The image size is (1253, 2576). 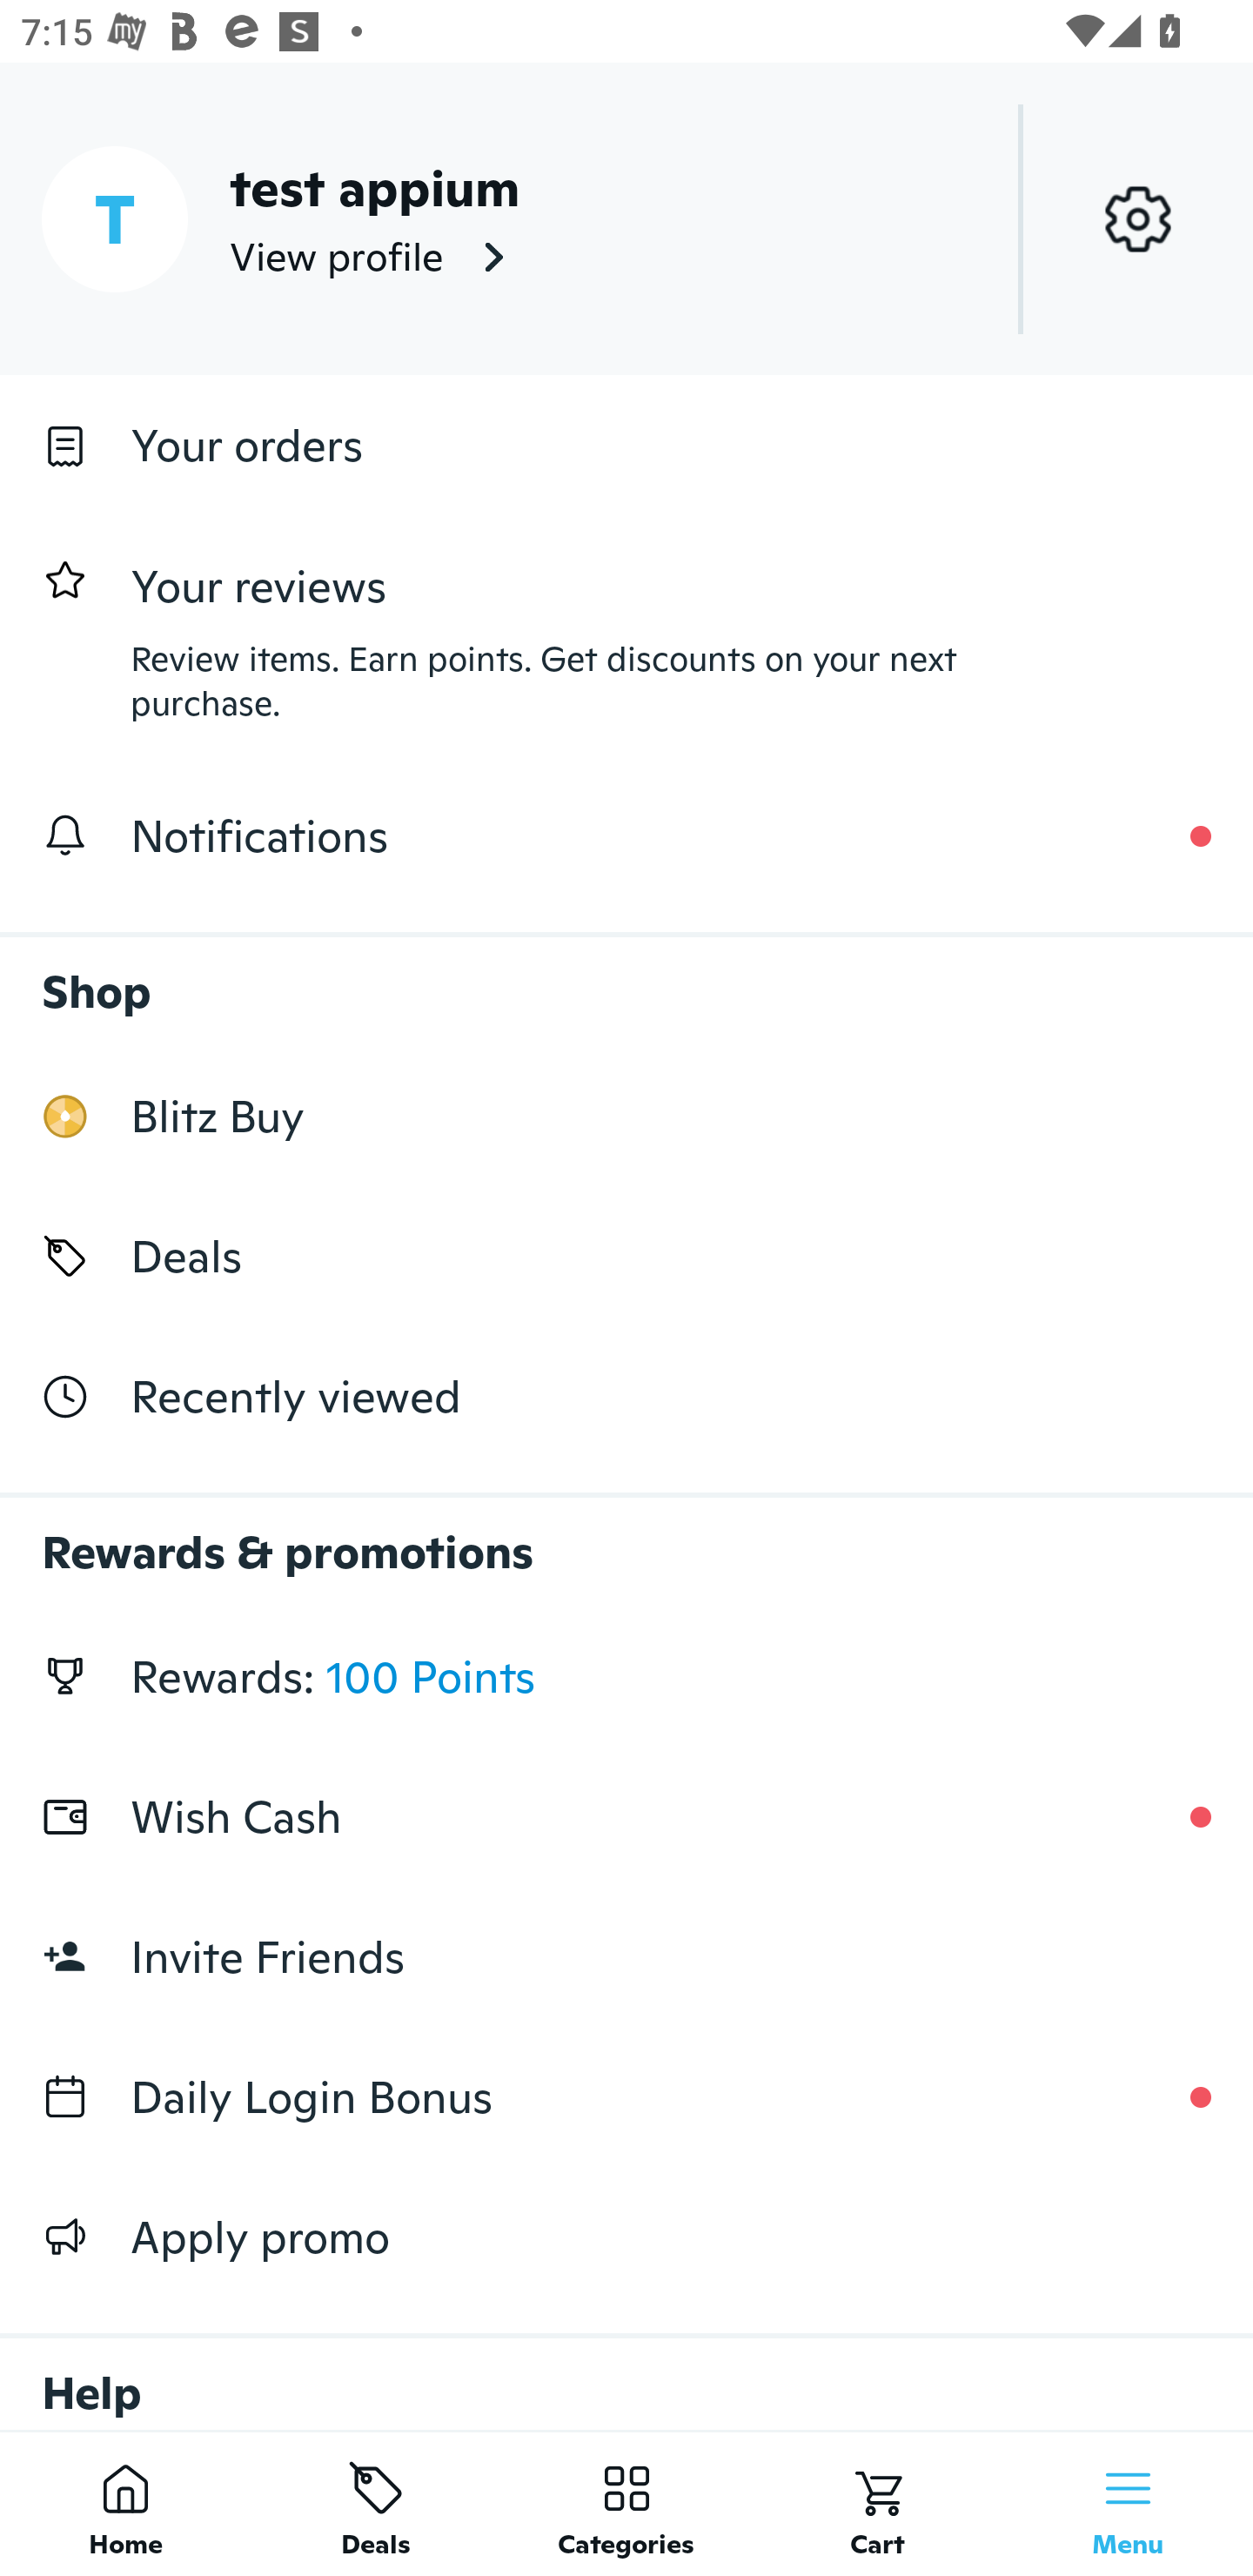 I want to click on Menu, so click(x=1128, y=2503).